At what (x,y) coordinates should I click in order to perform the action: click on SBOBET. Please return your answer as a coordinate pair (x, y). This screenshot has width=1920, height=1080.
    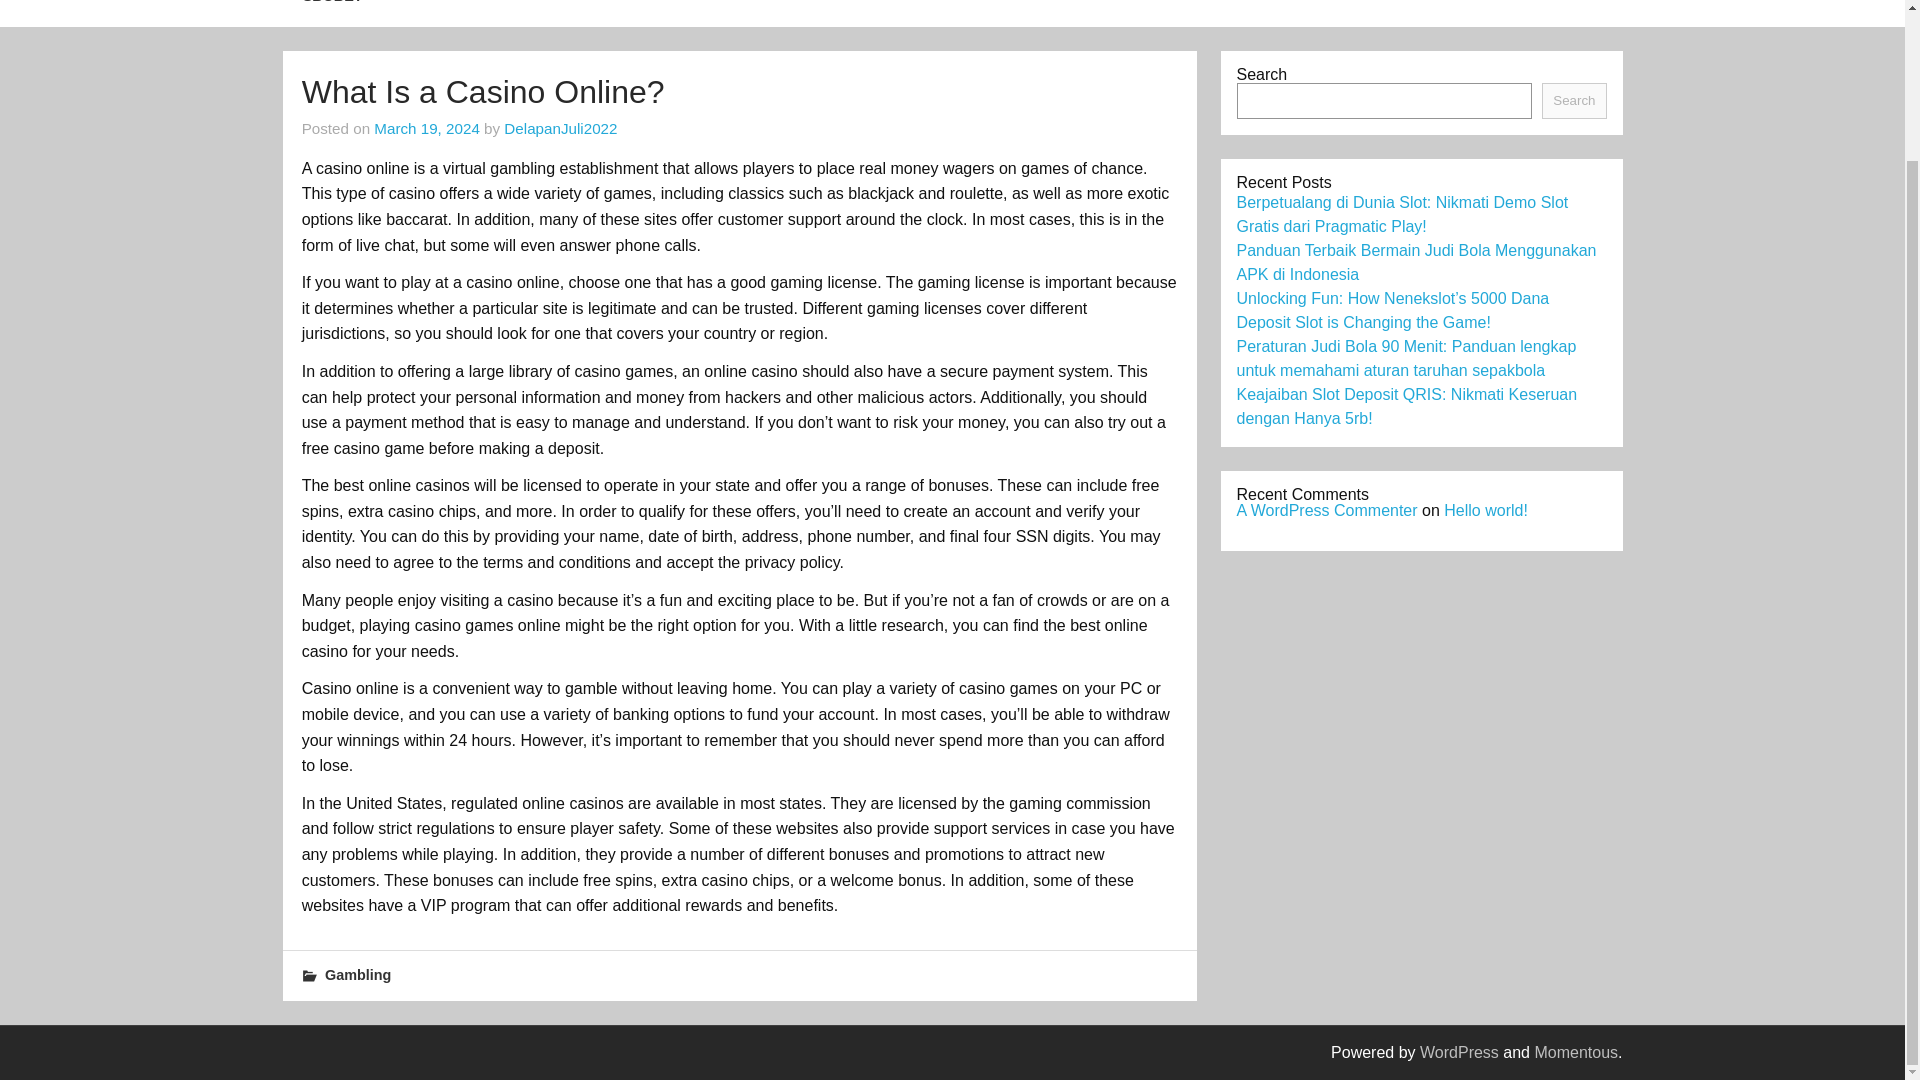
    Looking at the image, I should click on (332, 12).